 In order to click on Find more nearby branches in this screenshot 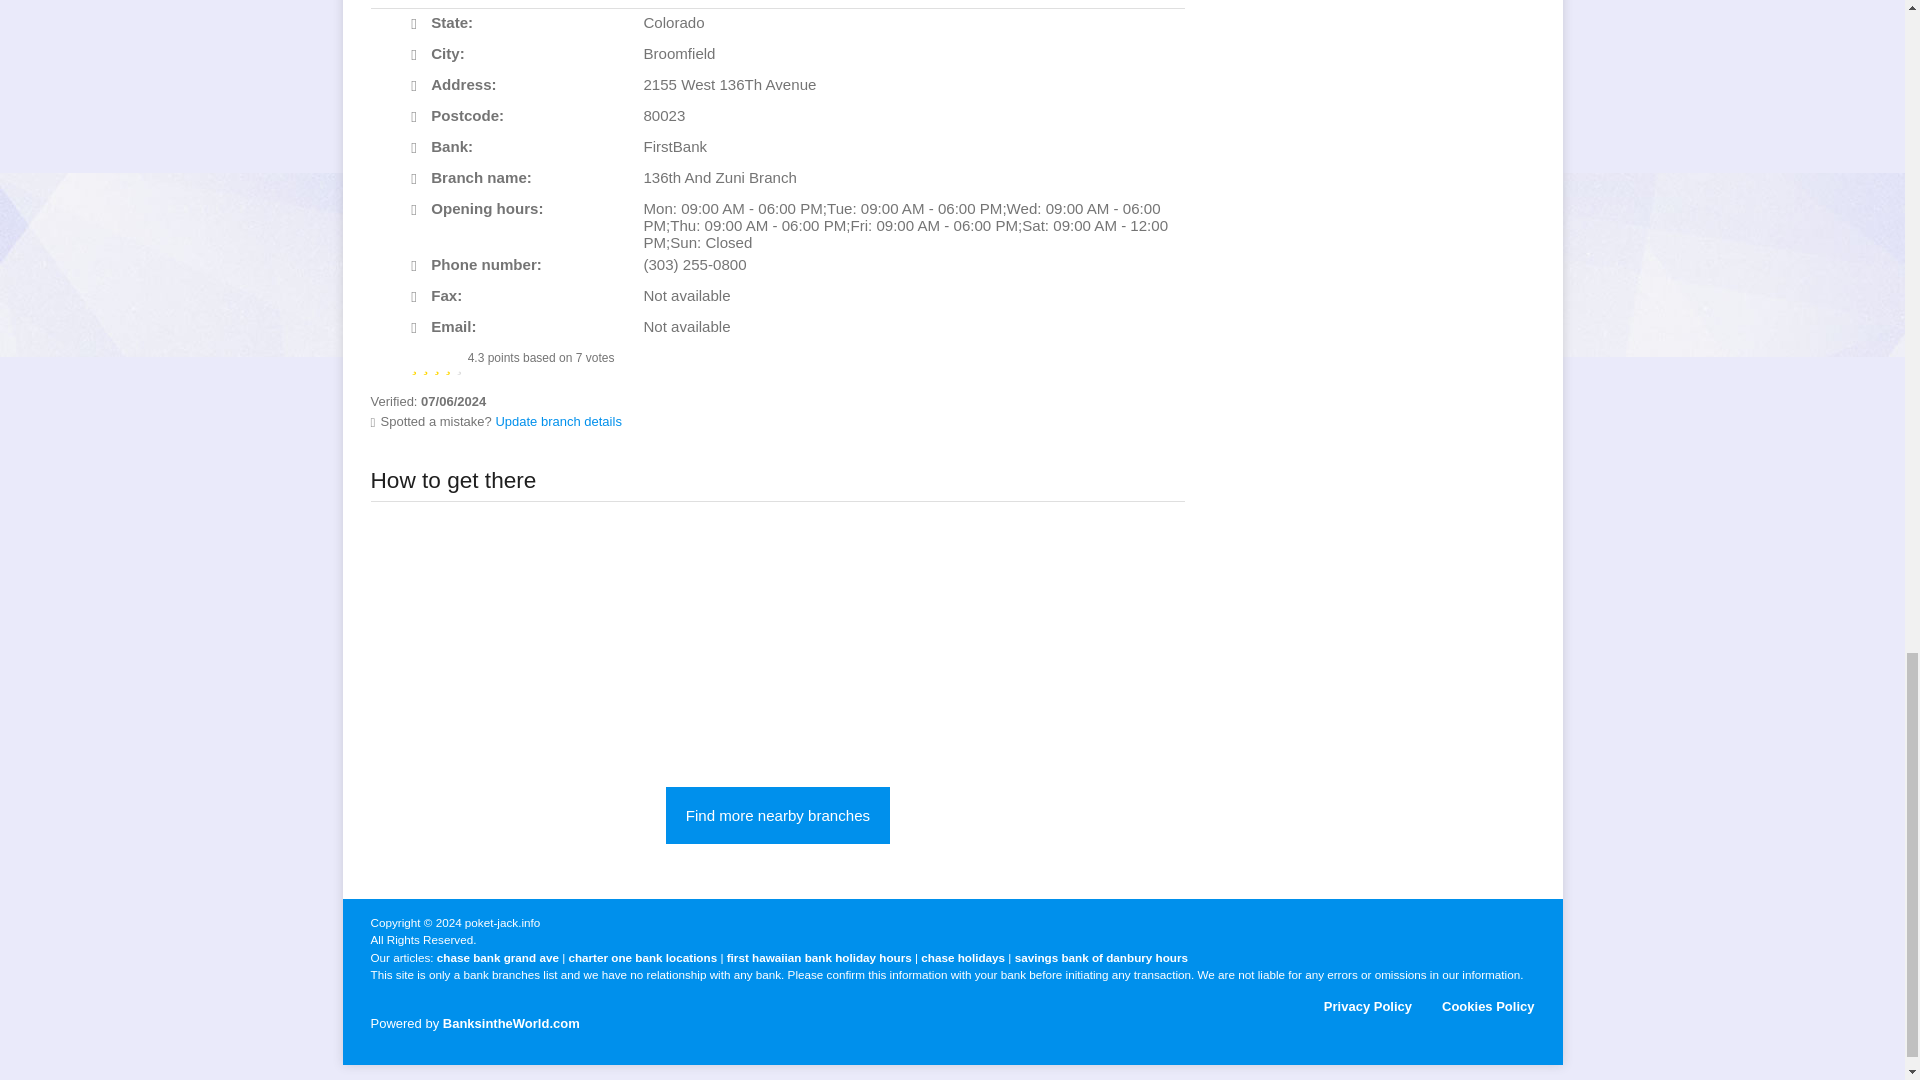, I will do `click(778, 815)`.